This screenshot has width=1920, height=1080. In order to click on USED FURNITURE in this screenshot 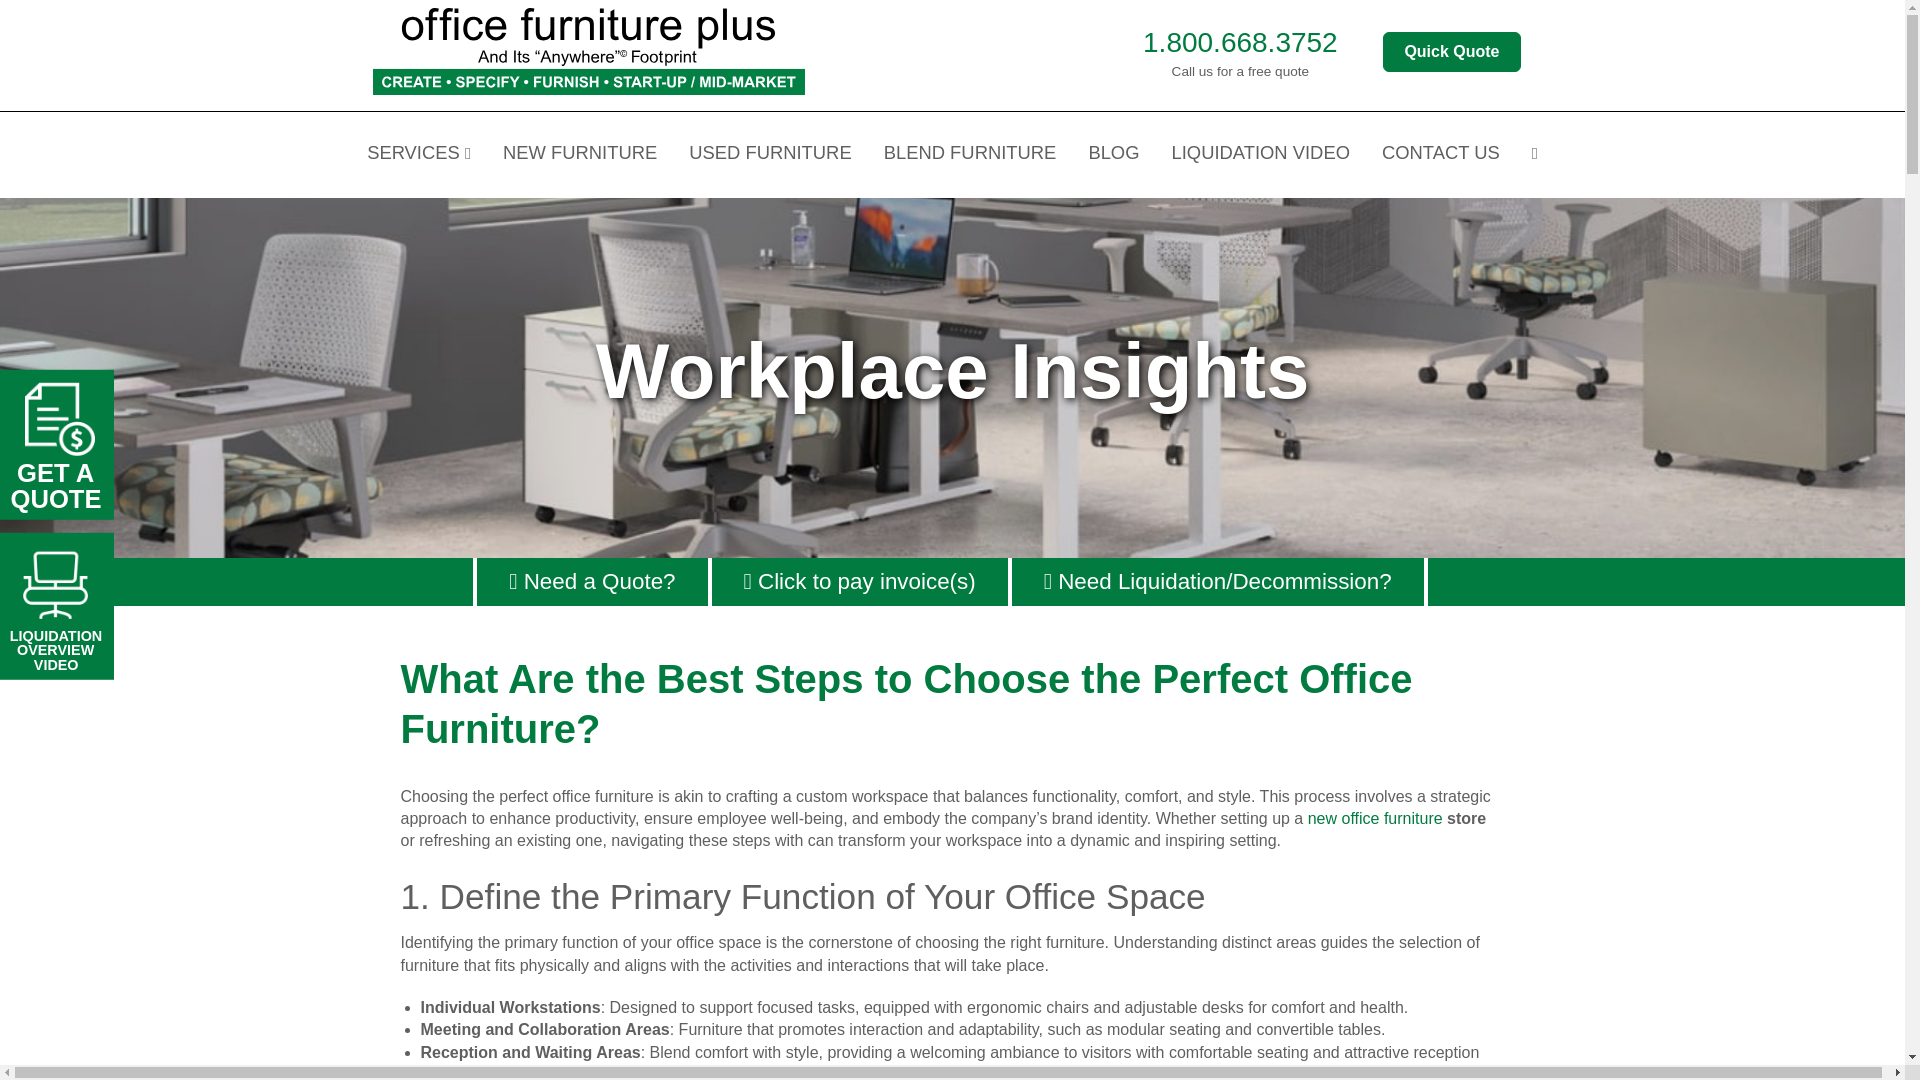, I will do `click(770, 154)`.